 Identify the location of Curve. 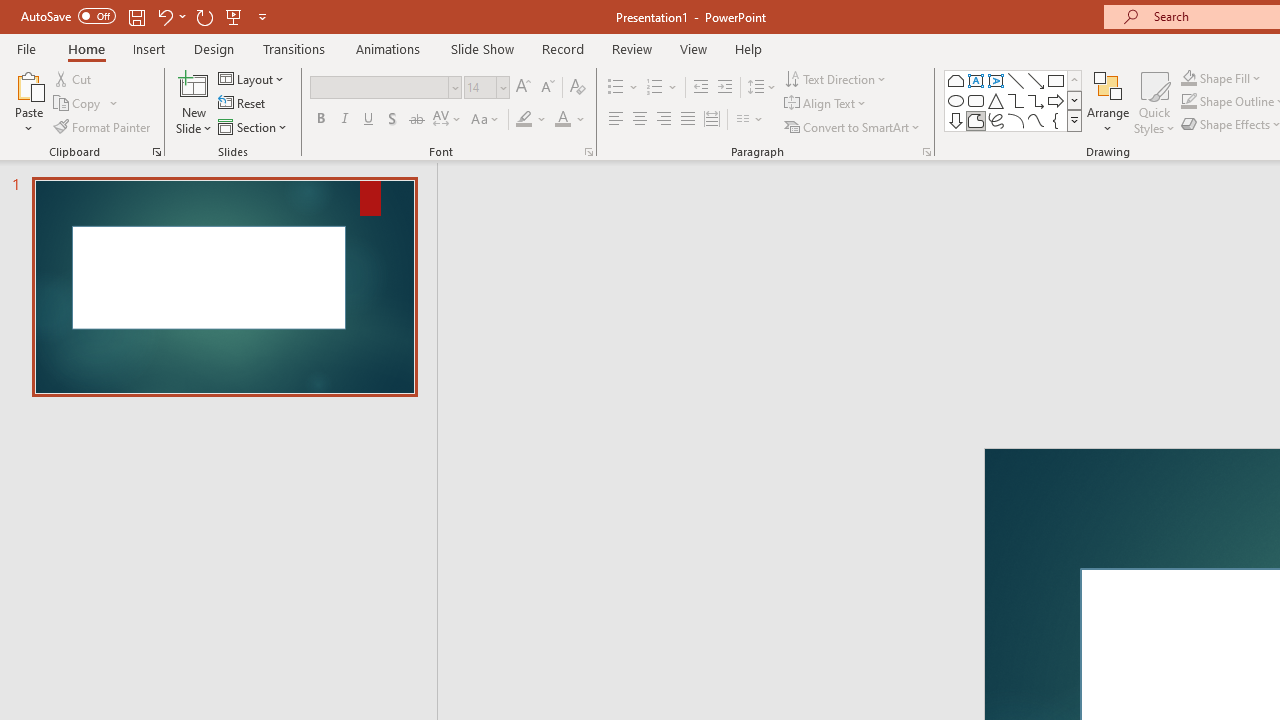
(1036, 120).